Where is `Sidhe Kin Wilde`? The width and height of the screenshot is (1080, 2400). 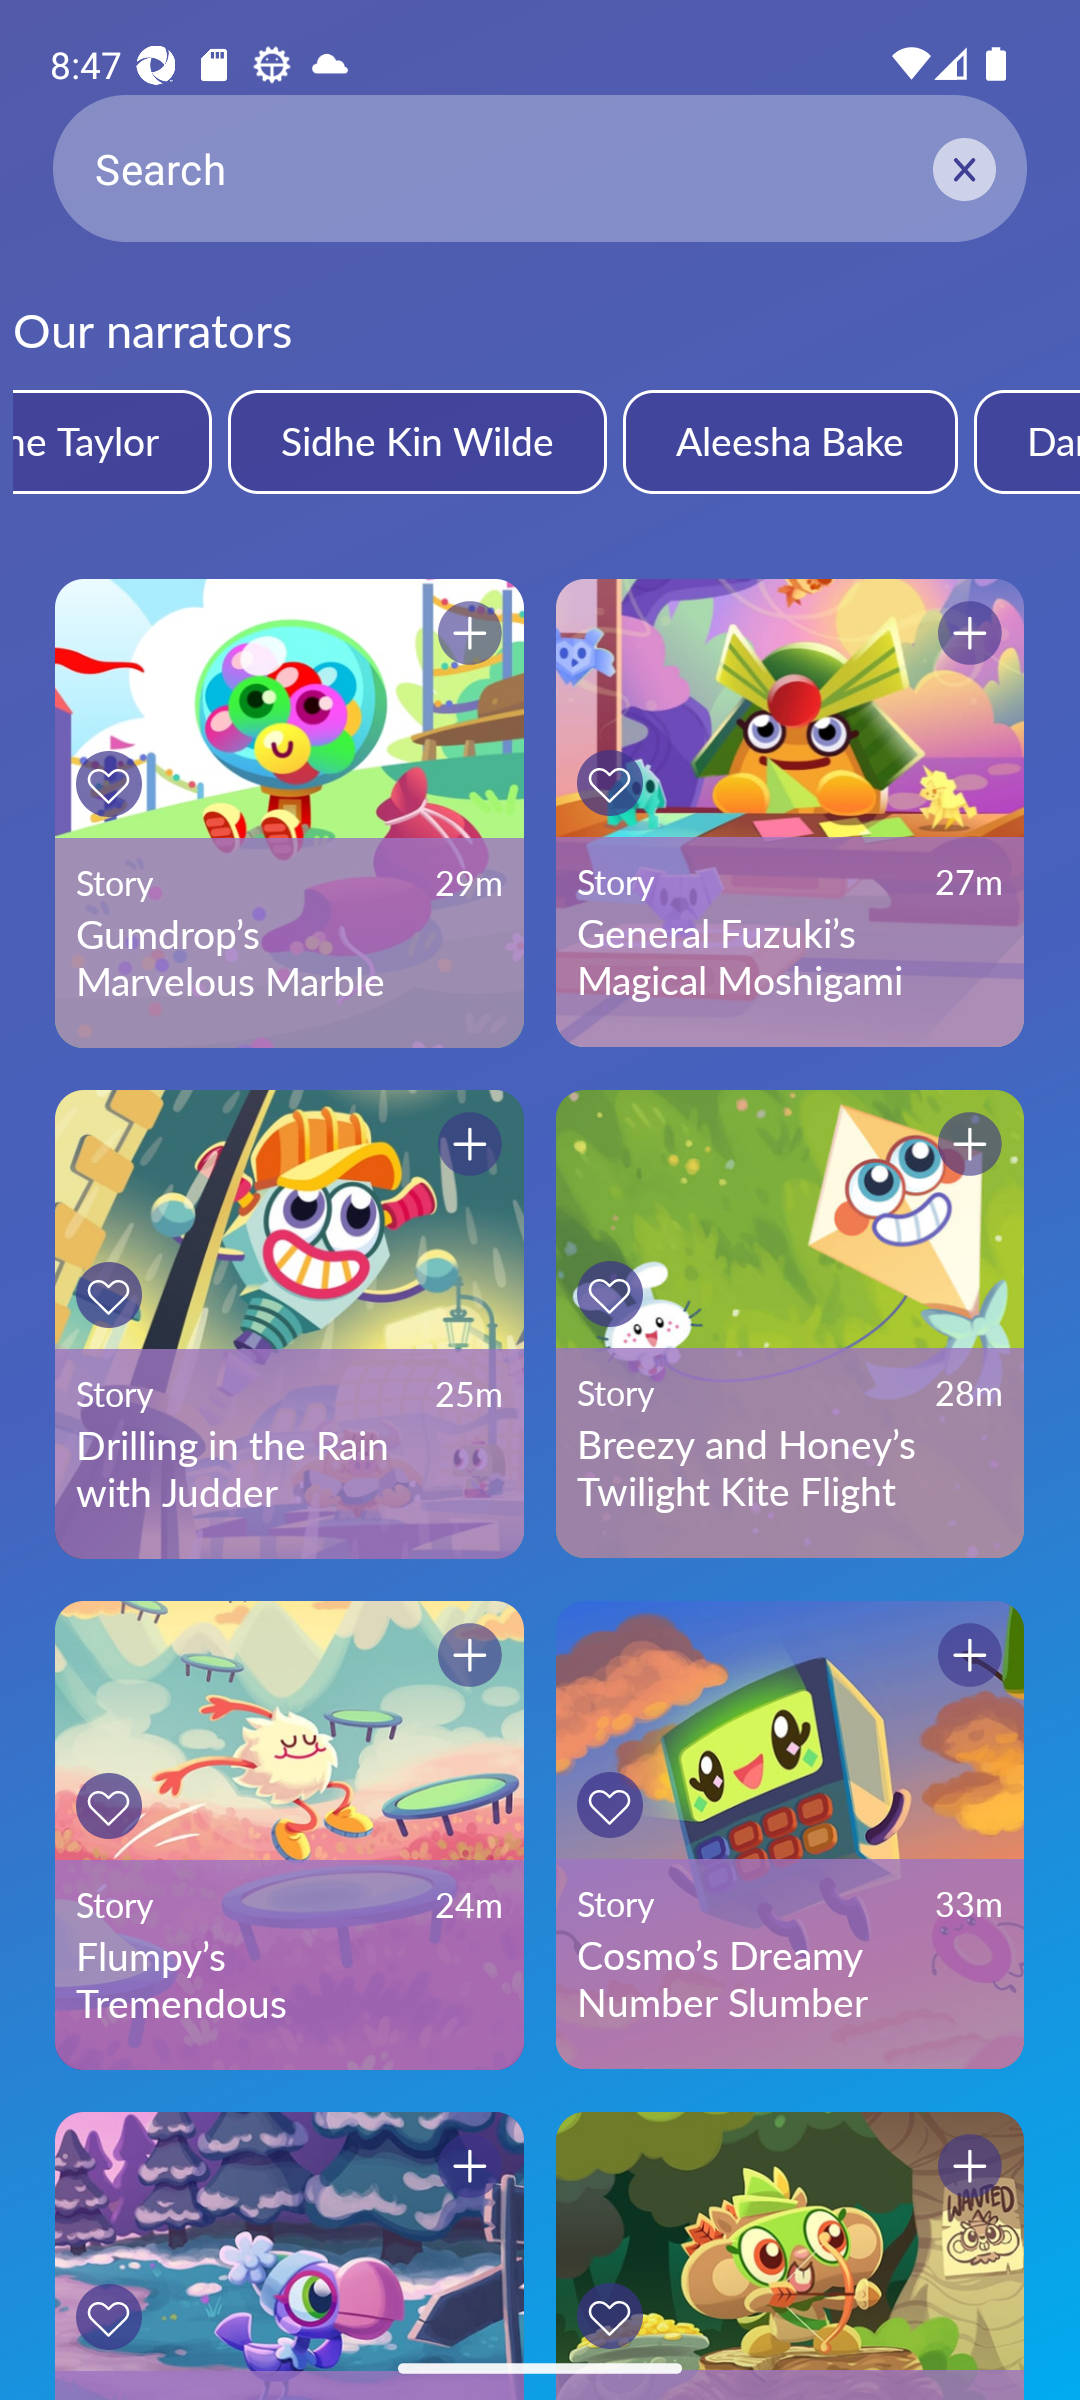
Sidhe Kin Wilde is located at coordinates (416, 441).